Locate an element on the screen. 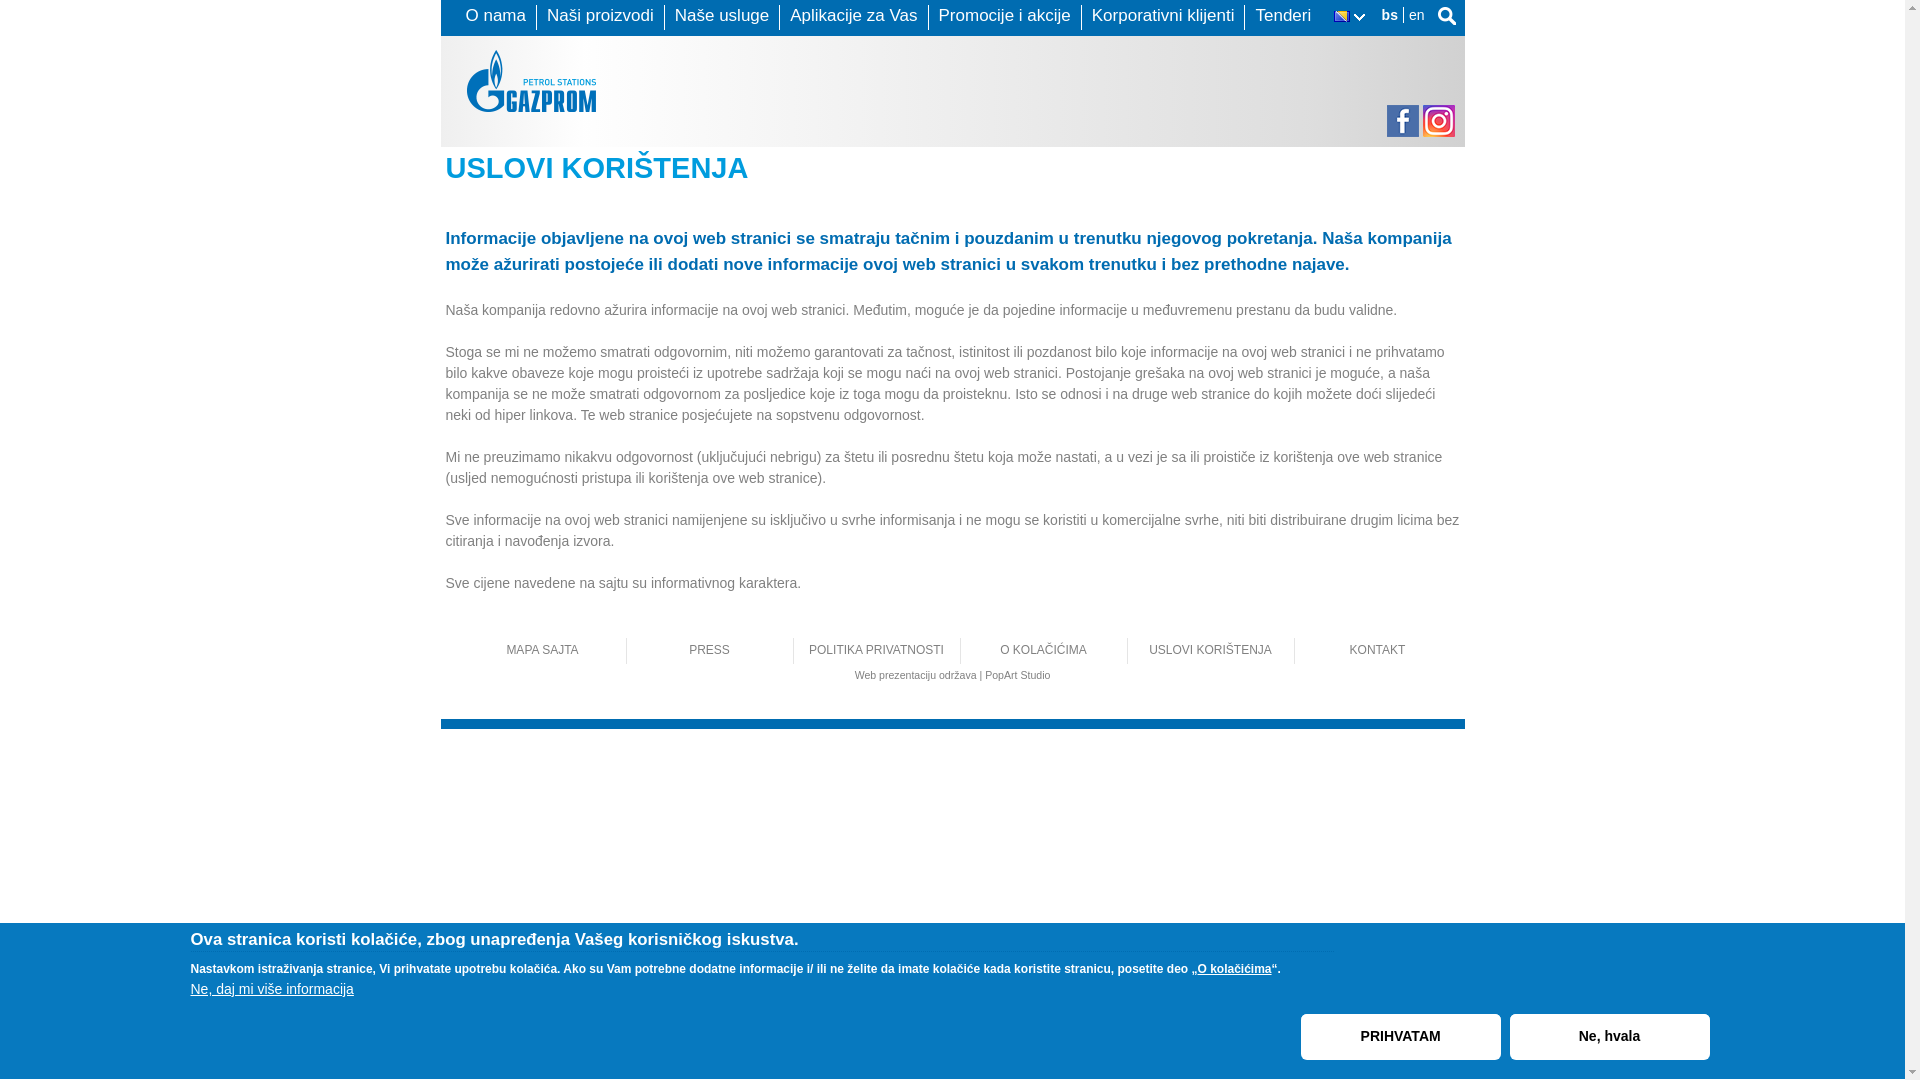  Ne, hvala is located at coordinates (1610, 1037).